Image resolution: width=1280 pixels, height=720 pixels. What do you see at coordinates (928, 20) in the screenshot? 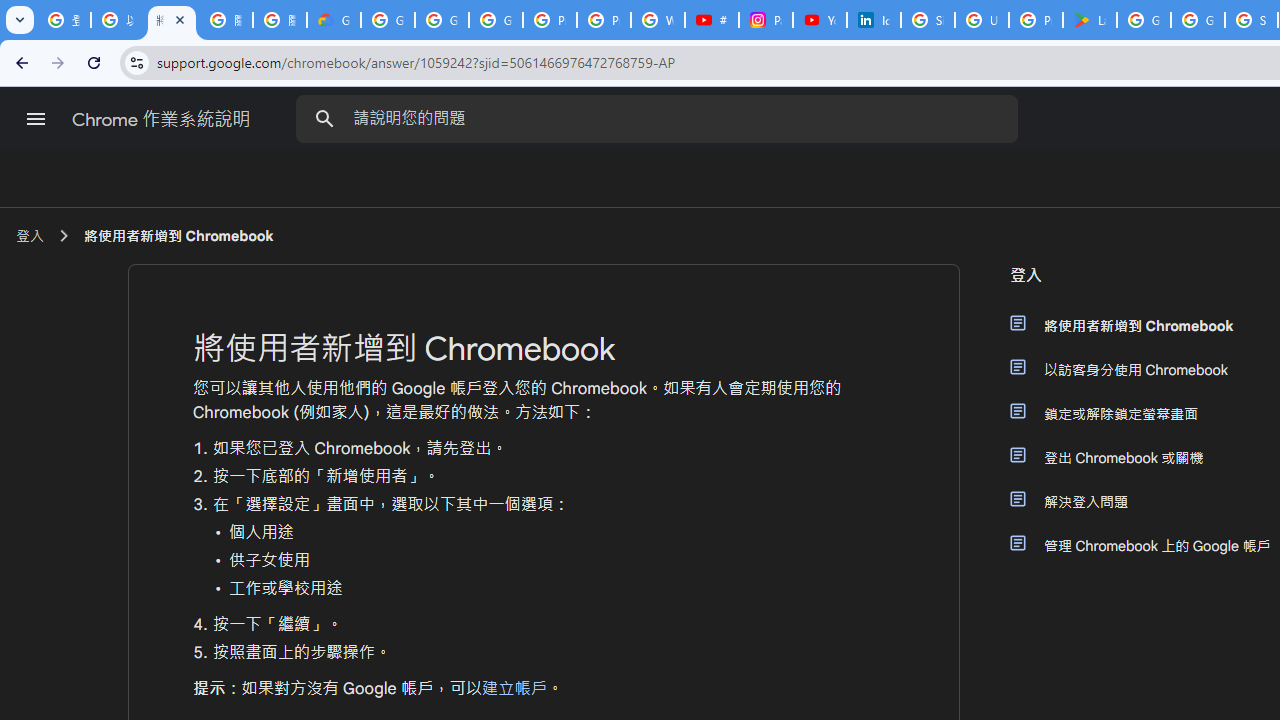
I see `Sign in - Google Accounts` at bounding box center [928, 20].